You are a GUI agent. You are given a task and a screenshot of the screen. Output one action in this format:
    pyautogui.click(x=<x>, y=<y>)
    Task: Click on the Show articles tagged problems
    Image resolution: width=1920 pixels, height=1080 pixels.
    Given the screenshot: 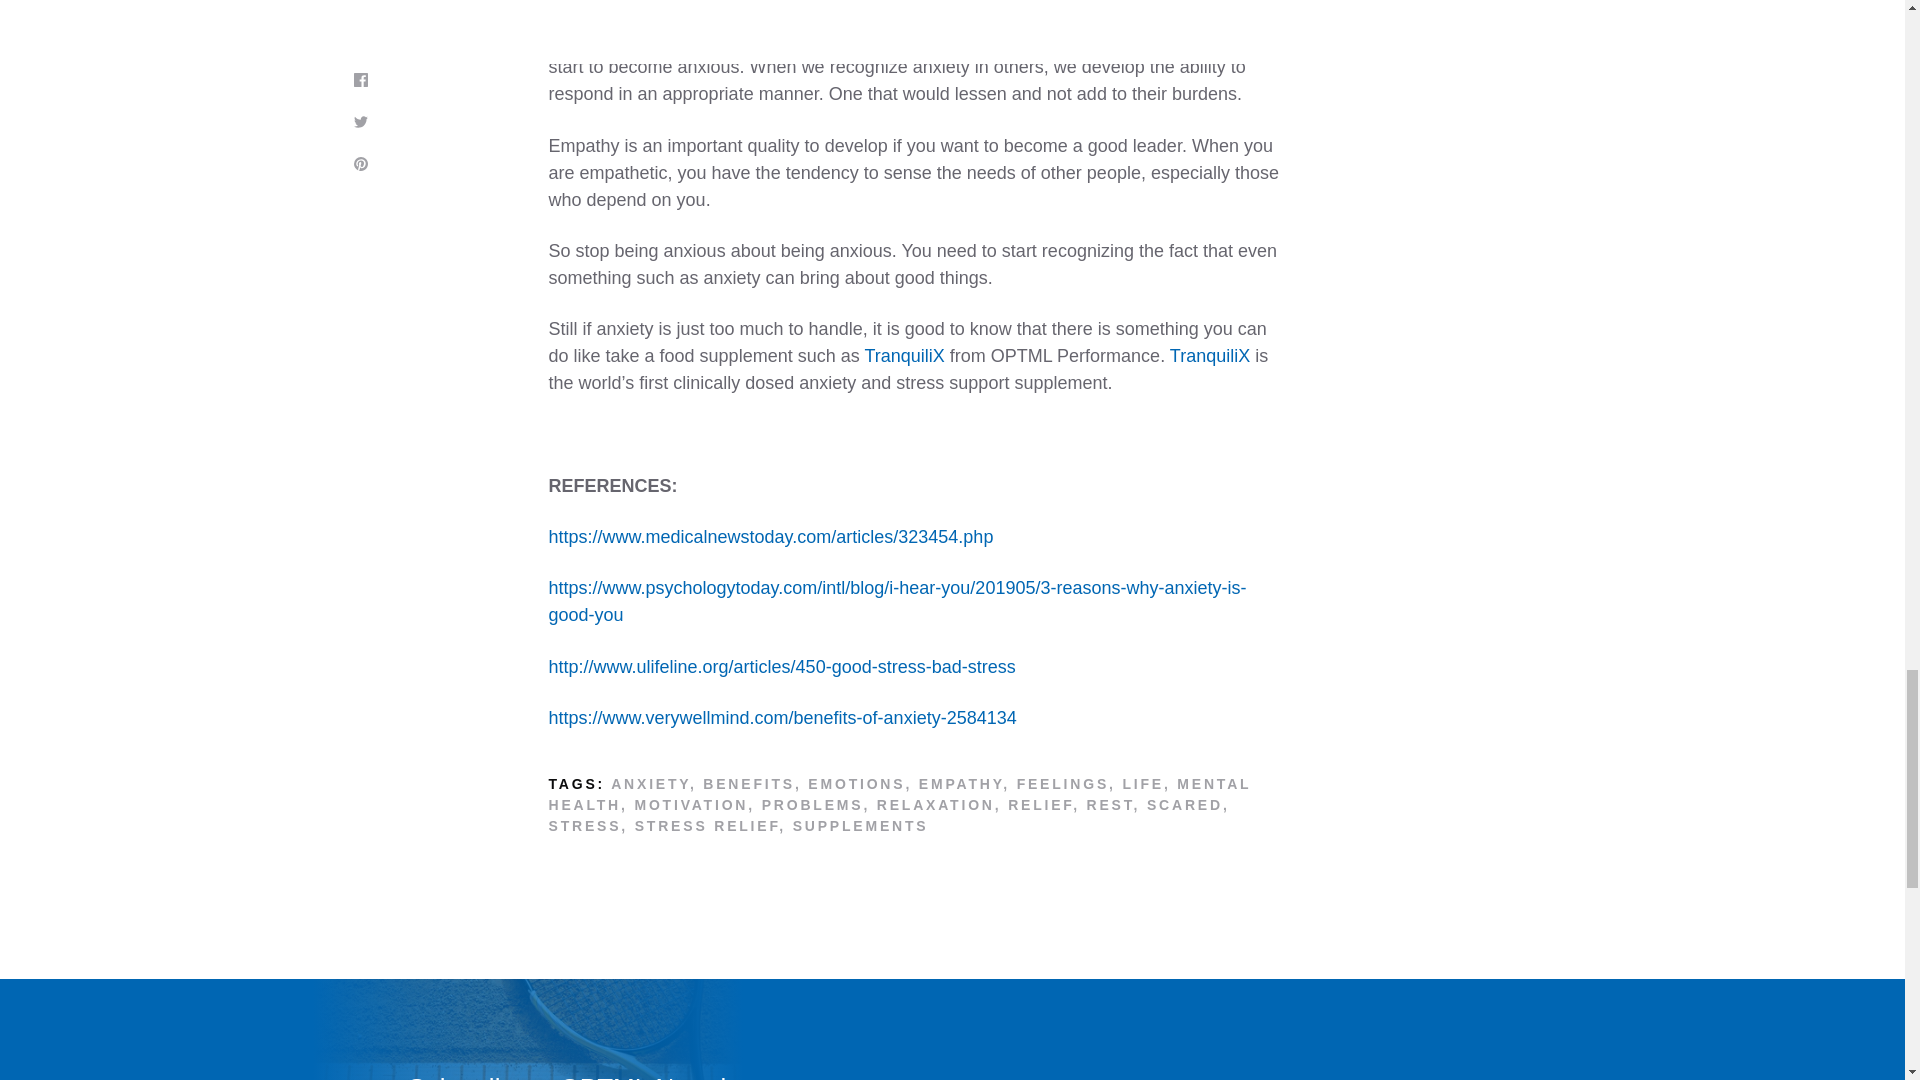 What is the action you would take?
    pyautogui.click(x=813, y=805)
    